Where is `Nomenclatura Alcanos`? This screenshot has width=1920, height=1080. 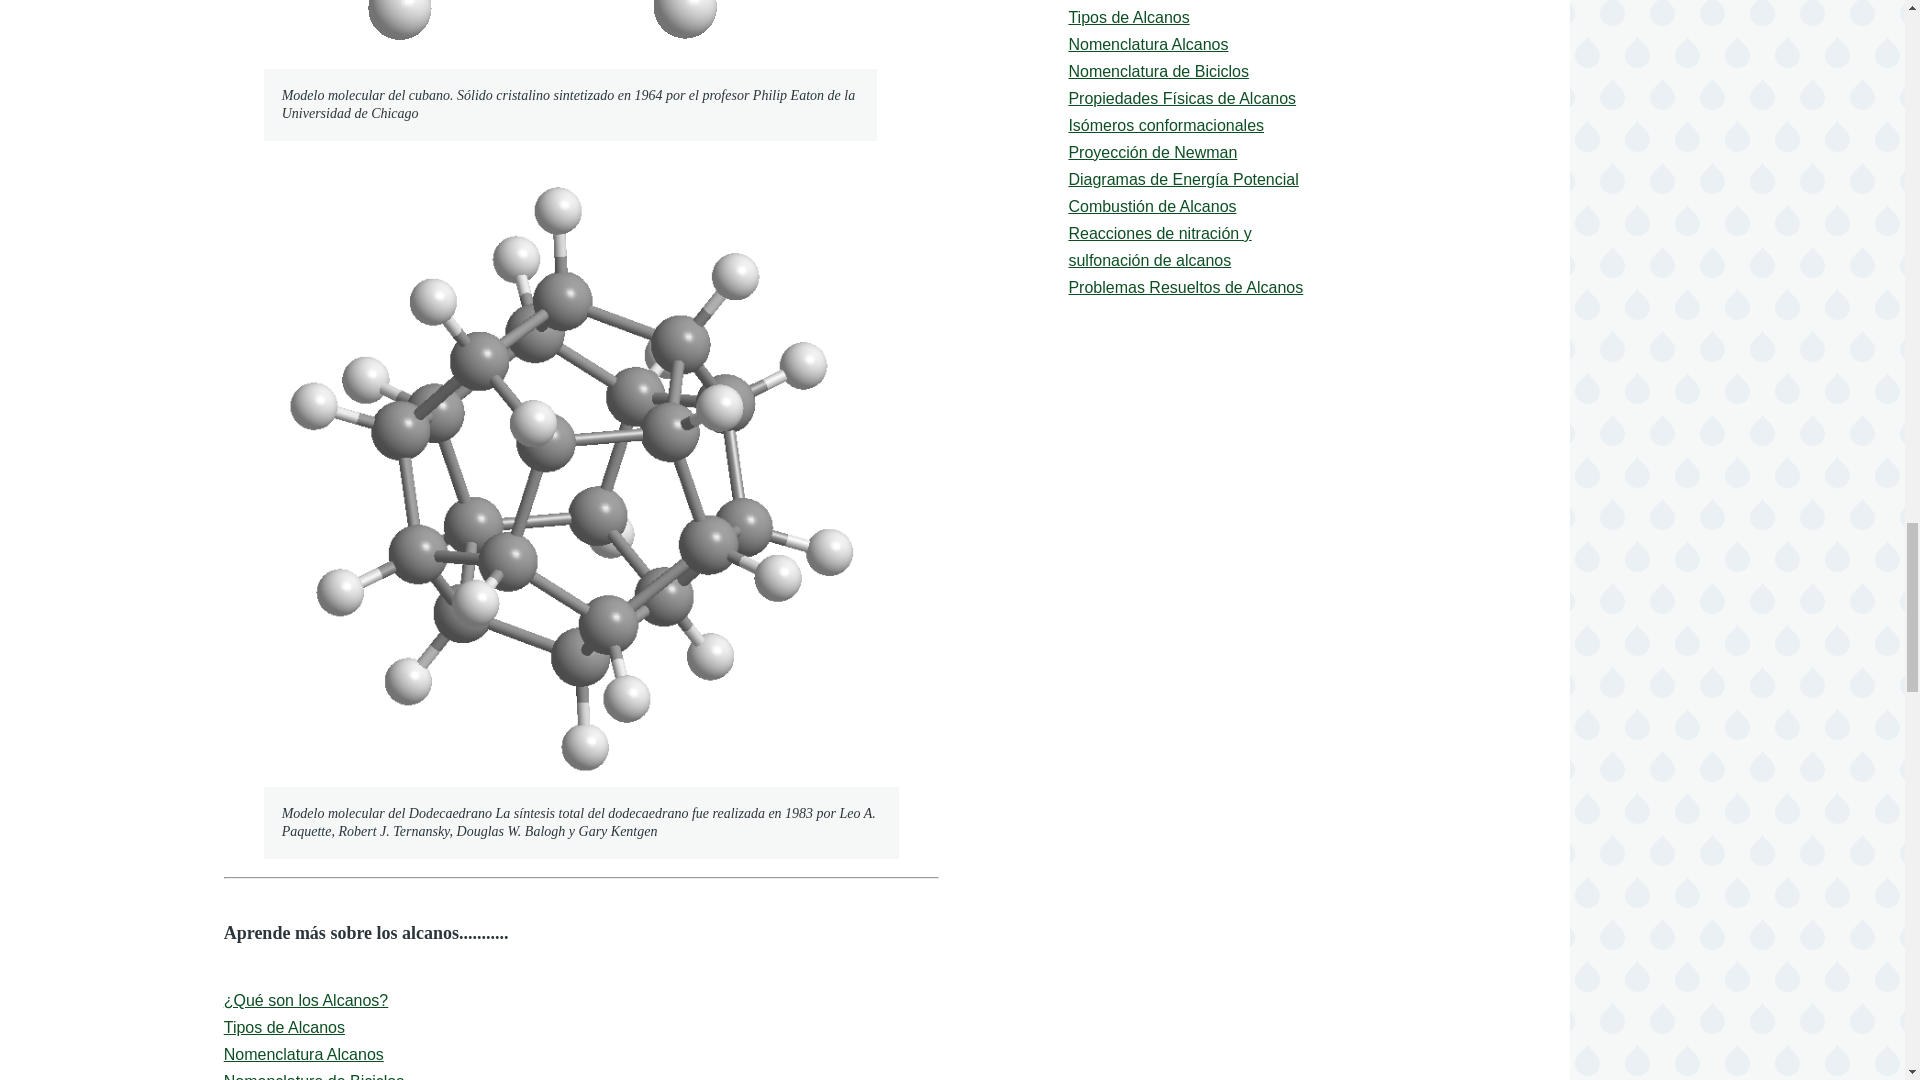
Nomenclatura Alcanos is located at coordinates (304, 1054).